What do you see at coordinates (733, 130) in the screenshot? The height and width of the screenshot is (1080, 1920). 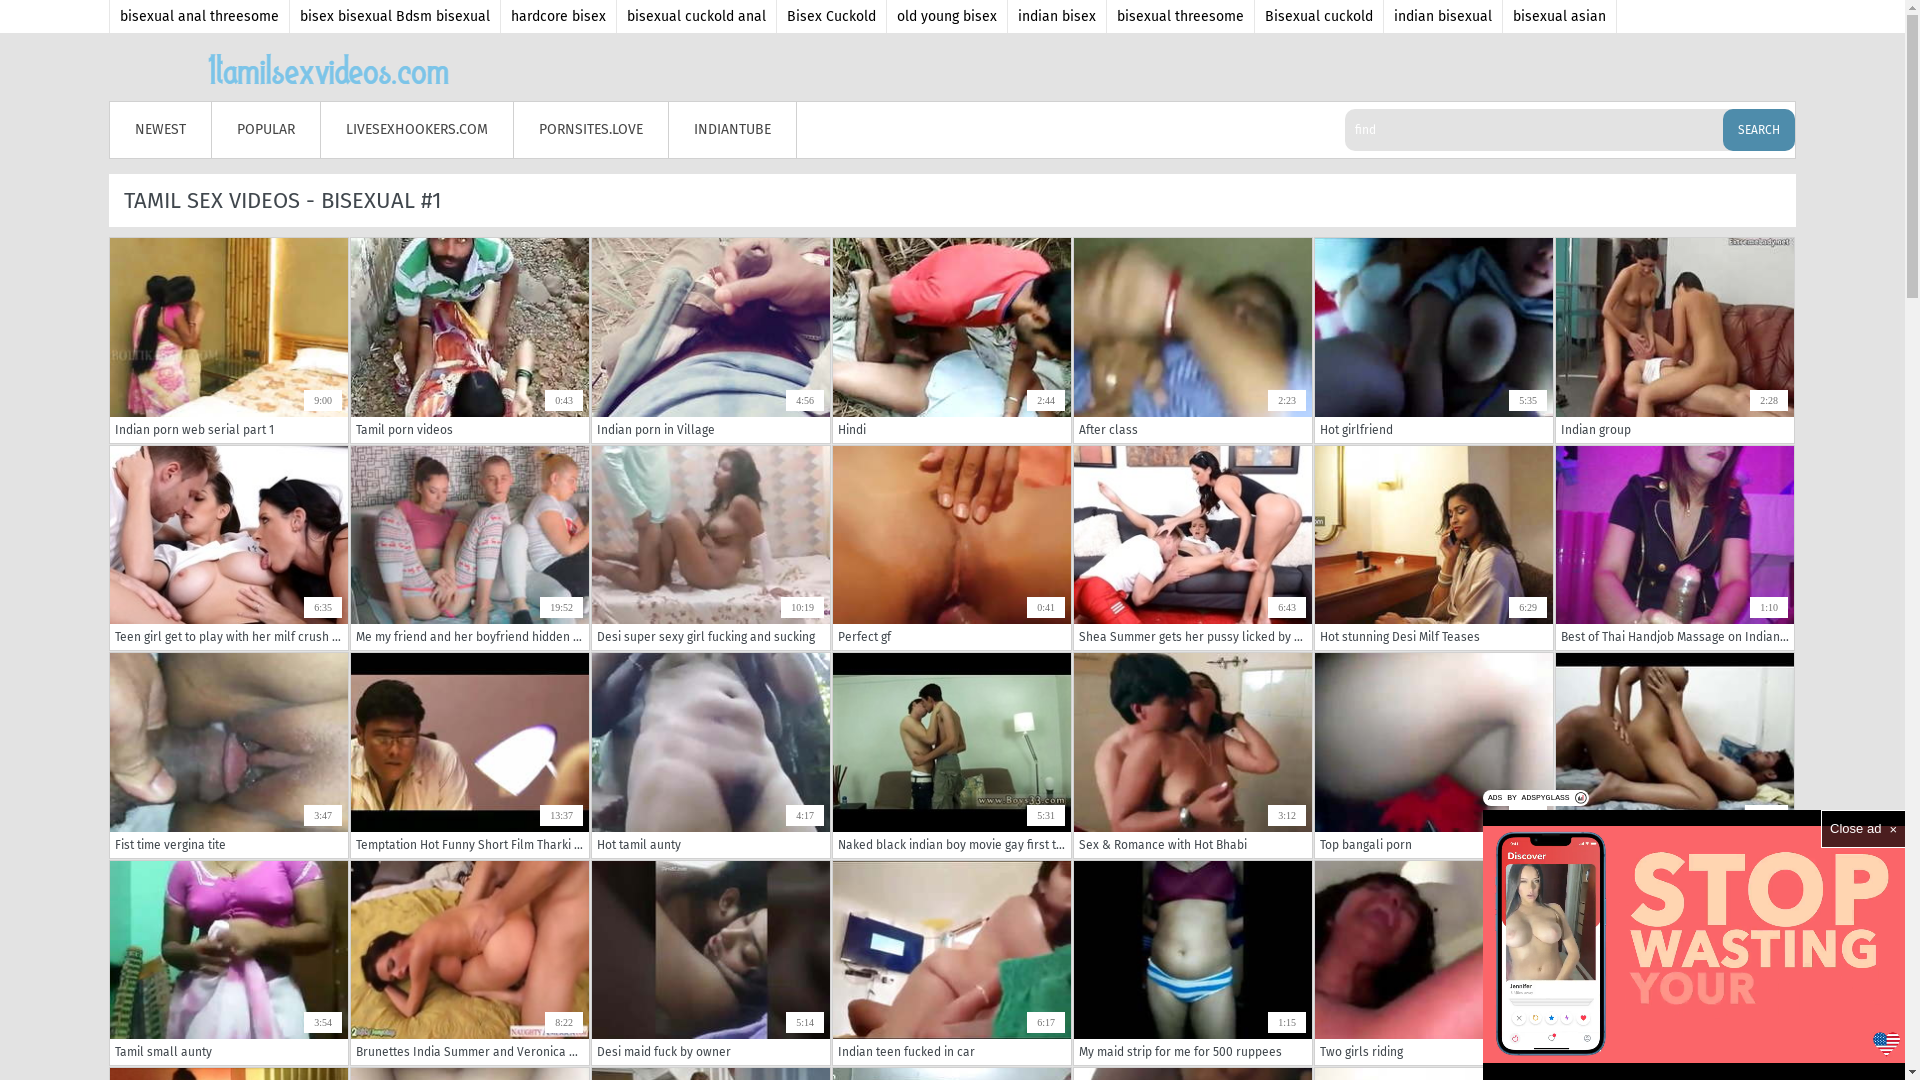 I see `INDIANTUBE` at bounding box center [733, 130].